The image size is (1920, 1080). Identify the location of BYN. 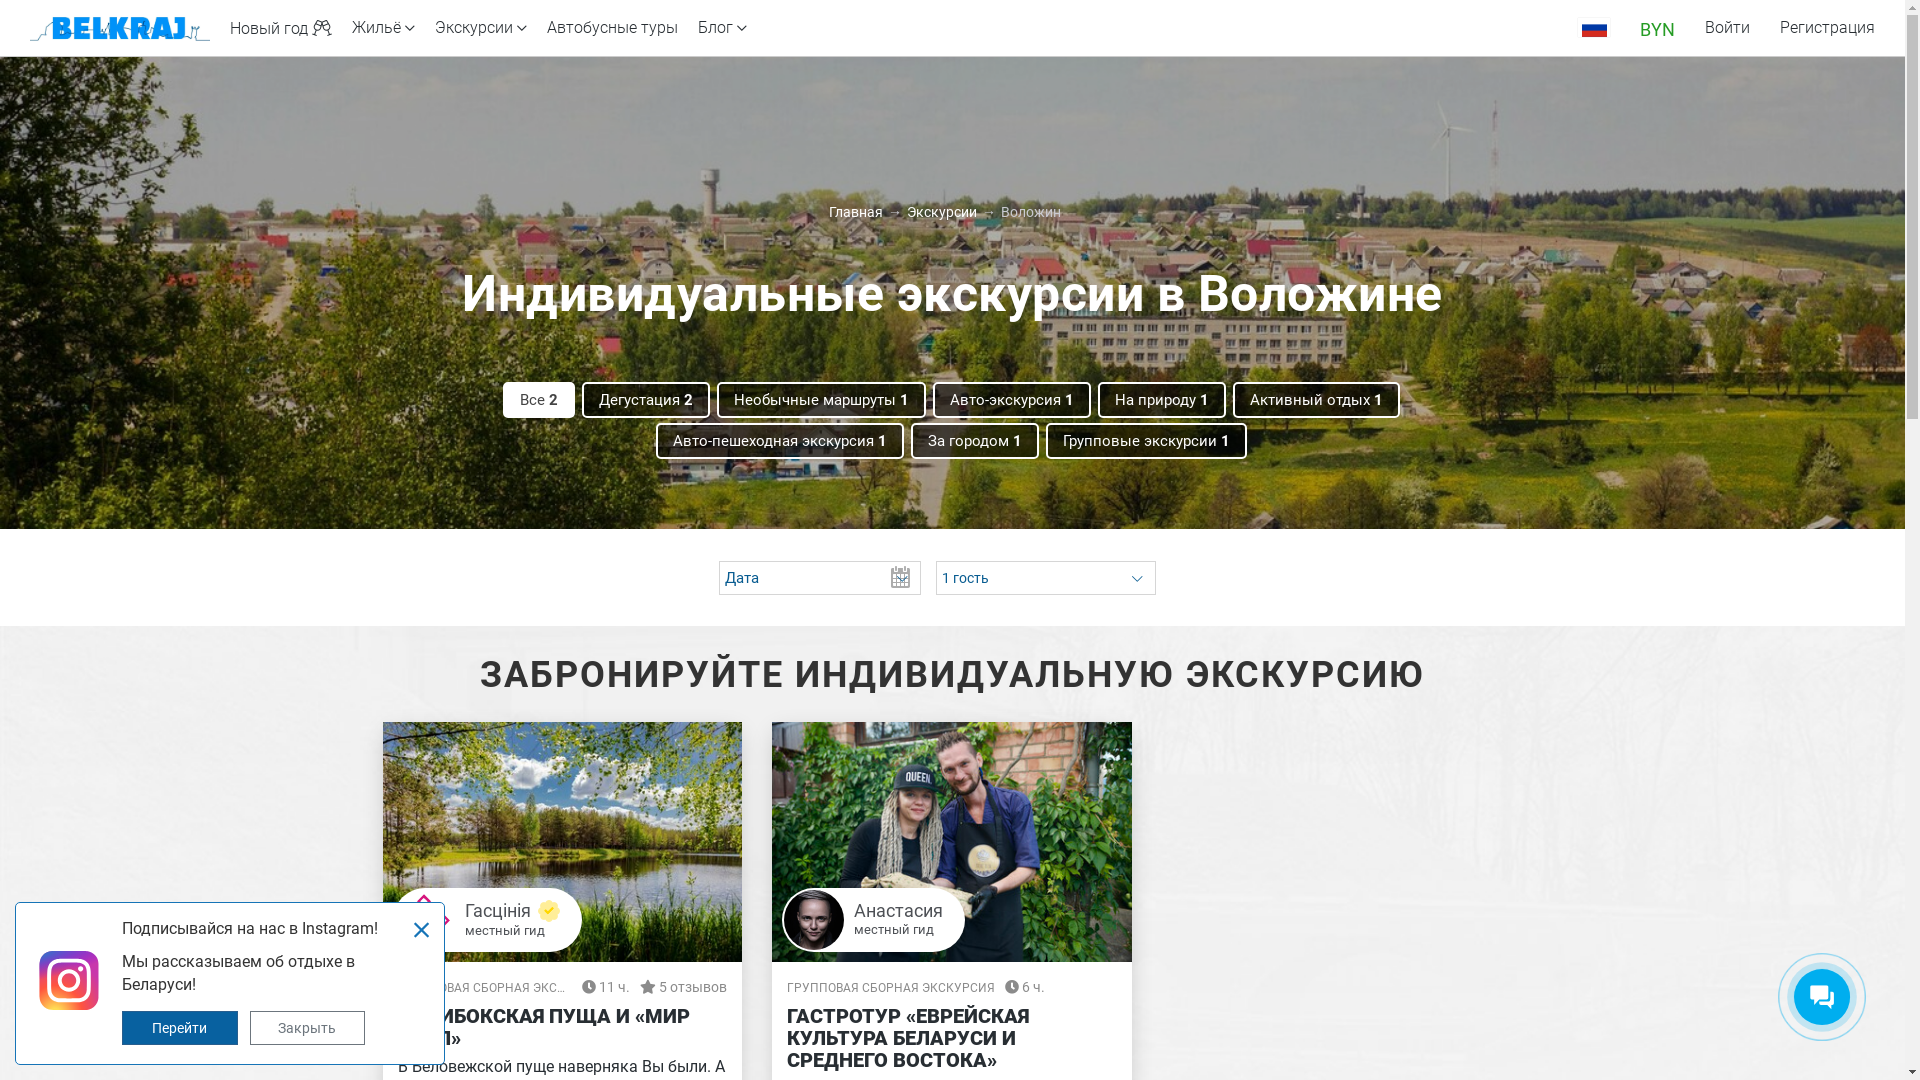
(1658, 28).